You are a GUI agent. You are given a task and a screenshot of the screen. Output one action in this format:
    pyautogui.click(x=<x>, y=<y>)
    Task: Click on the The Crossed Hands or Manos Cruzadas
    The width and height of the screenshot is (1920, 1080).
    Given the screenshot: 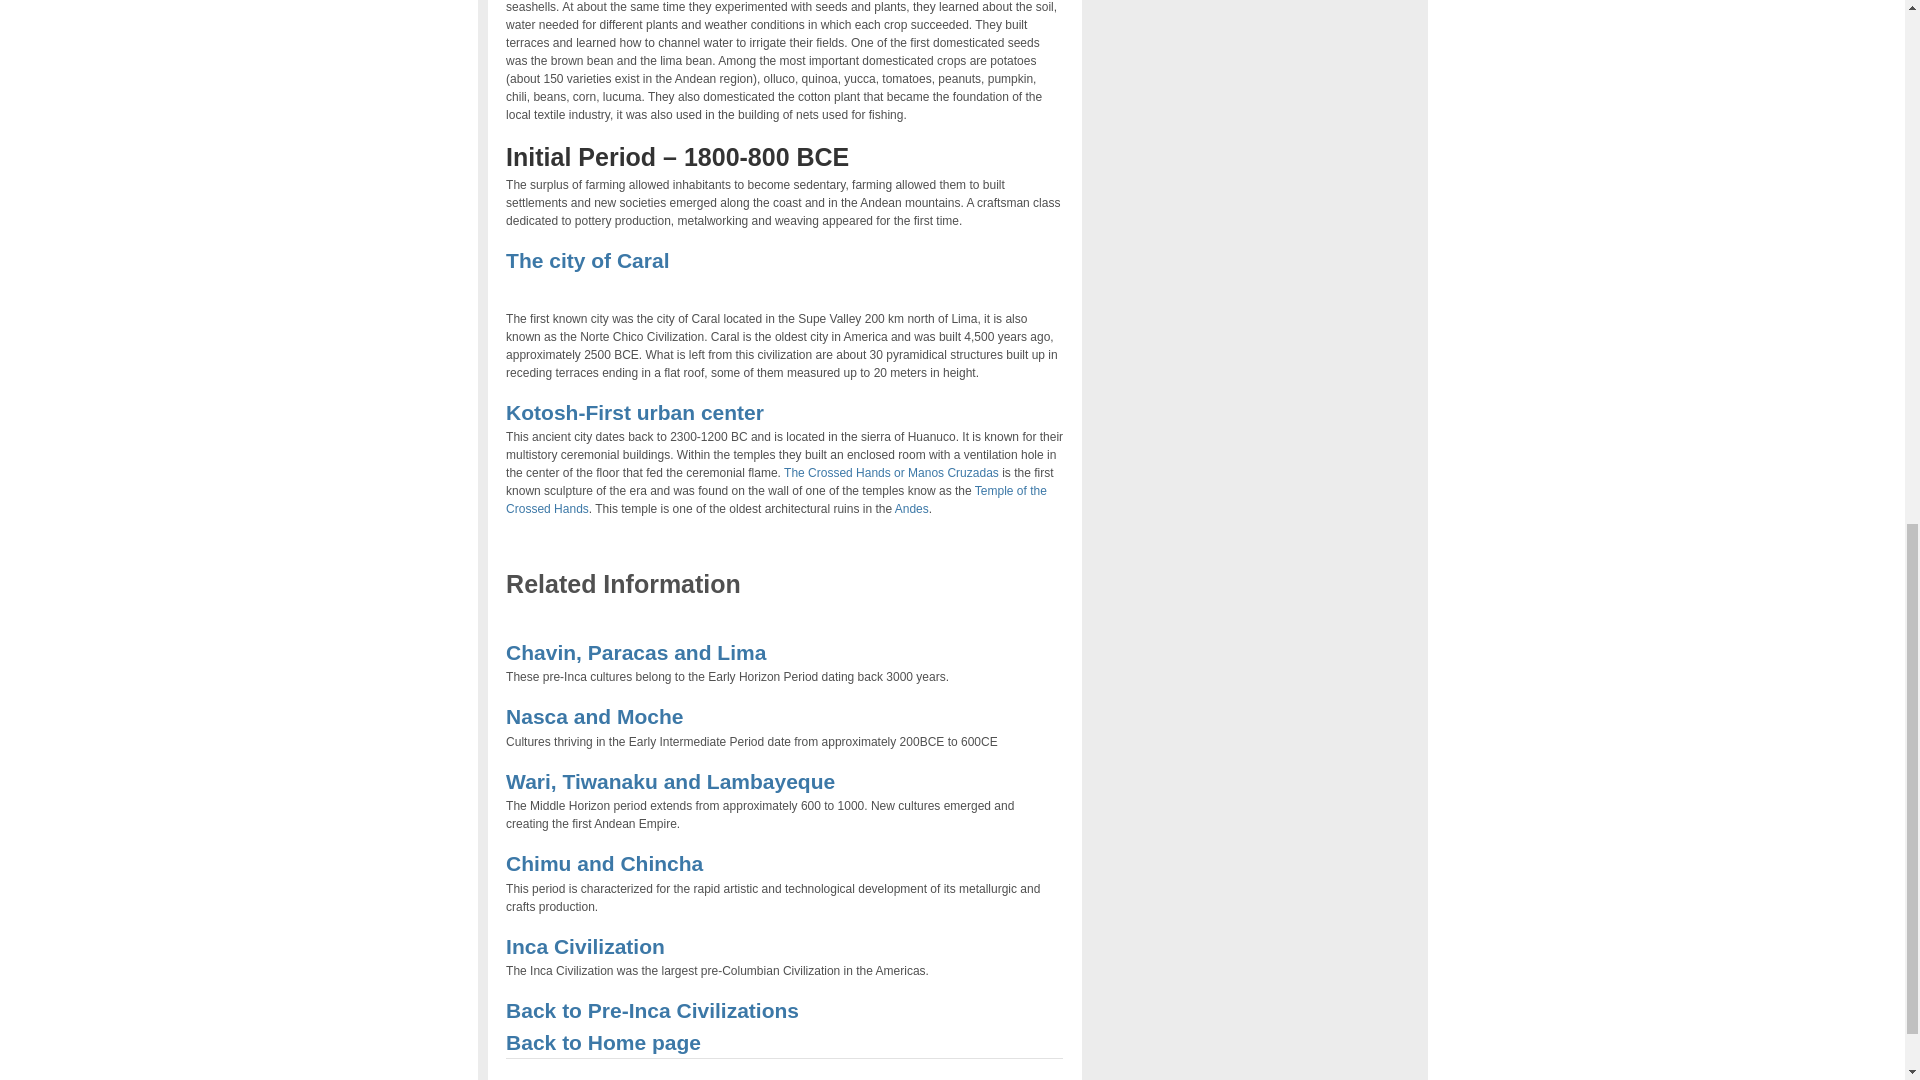 What is the action you would take?
    pyautogui.click(x=890, y=472)
    